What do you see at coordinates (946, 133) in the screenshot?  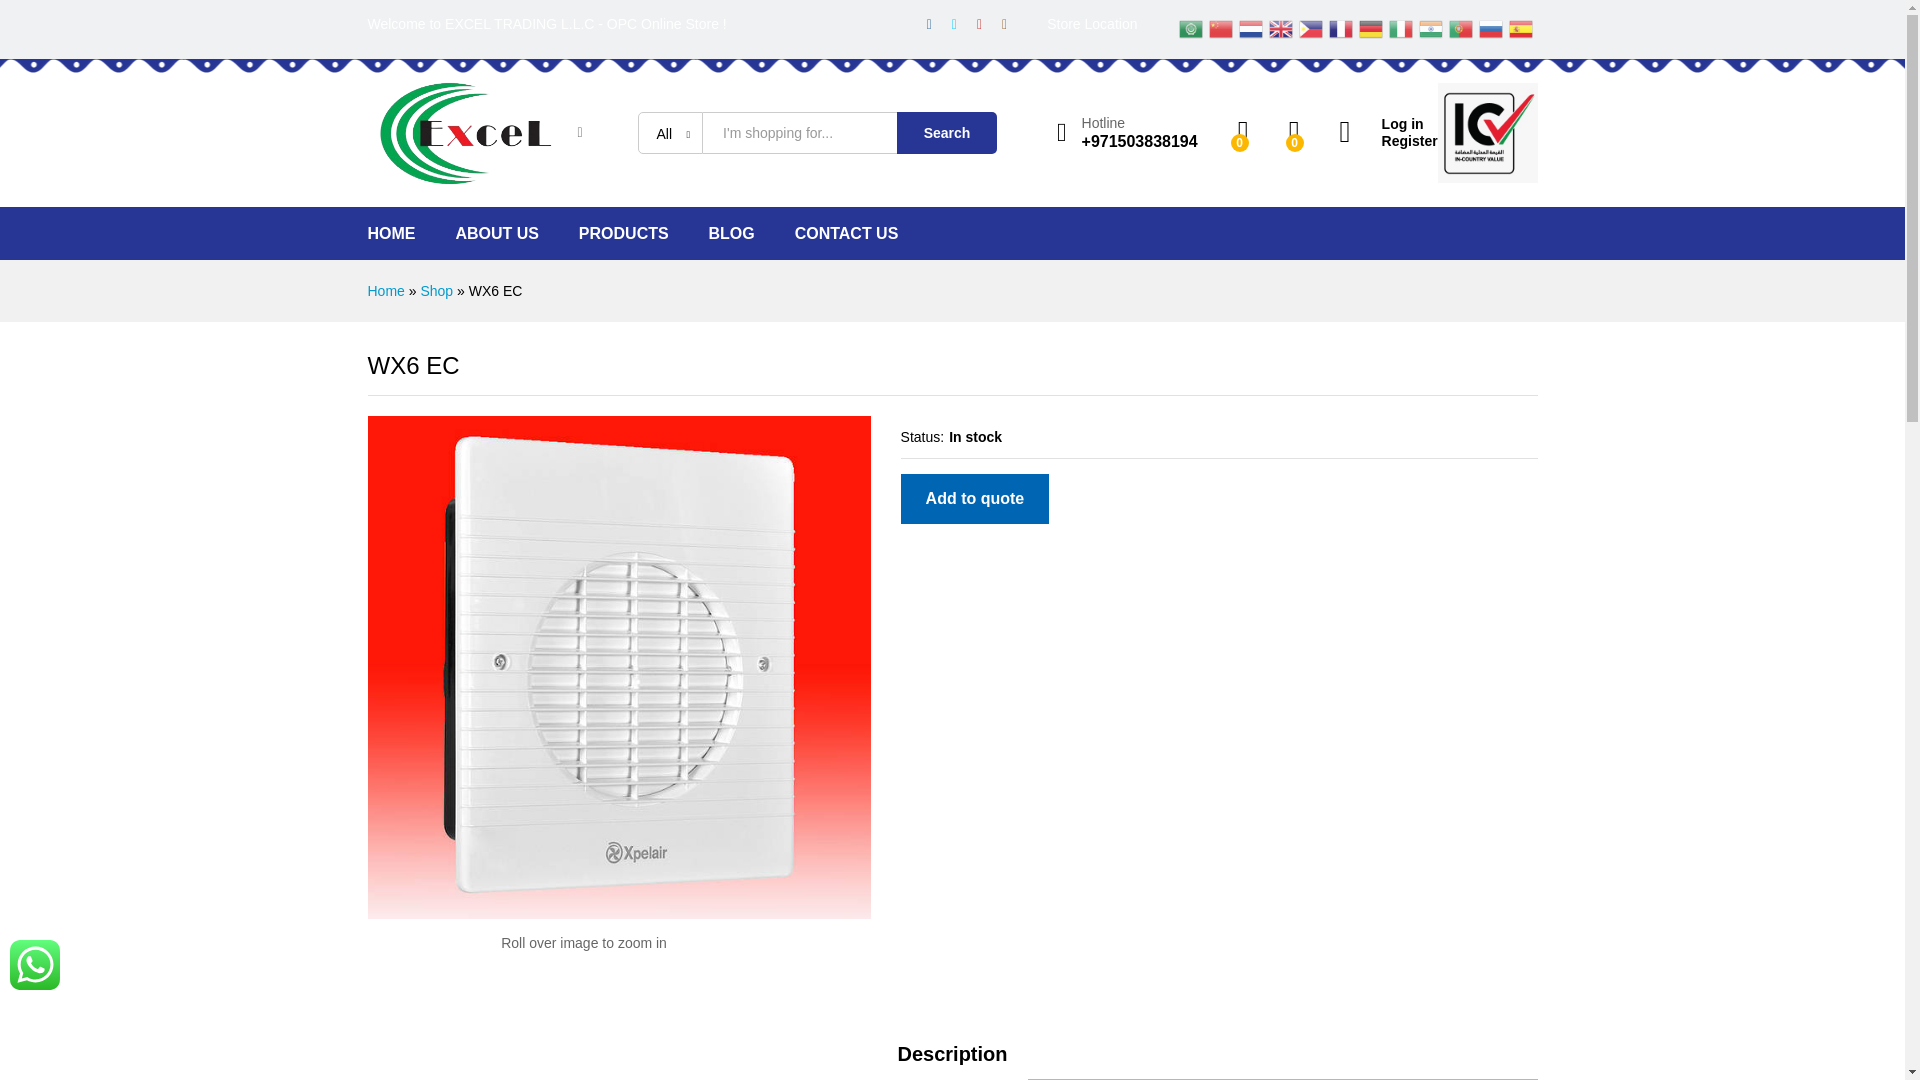 I see `Search` at bounding box center [946, 133].